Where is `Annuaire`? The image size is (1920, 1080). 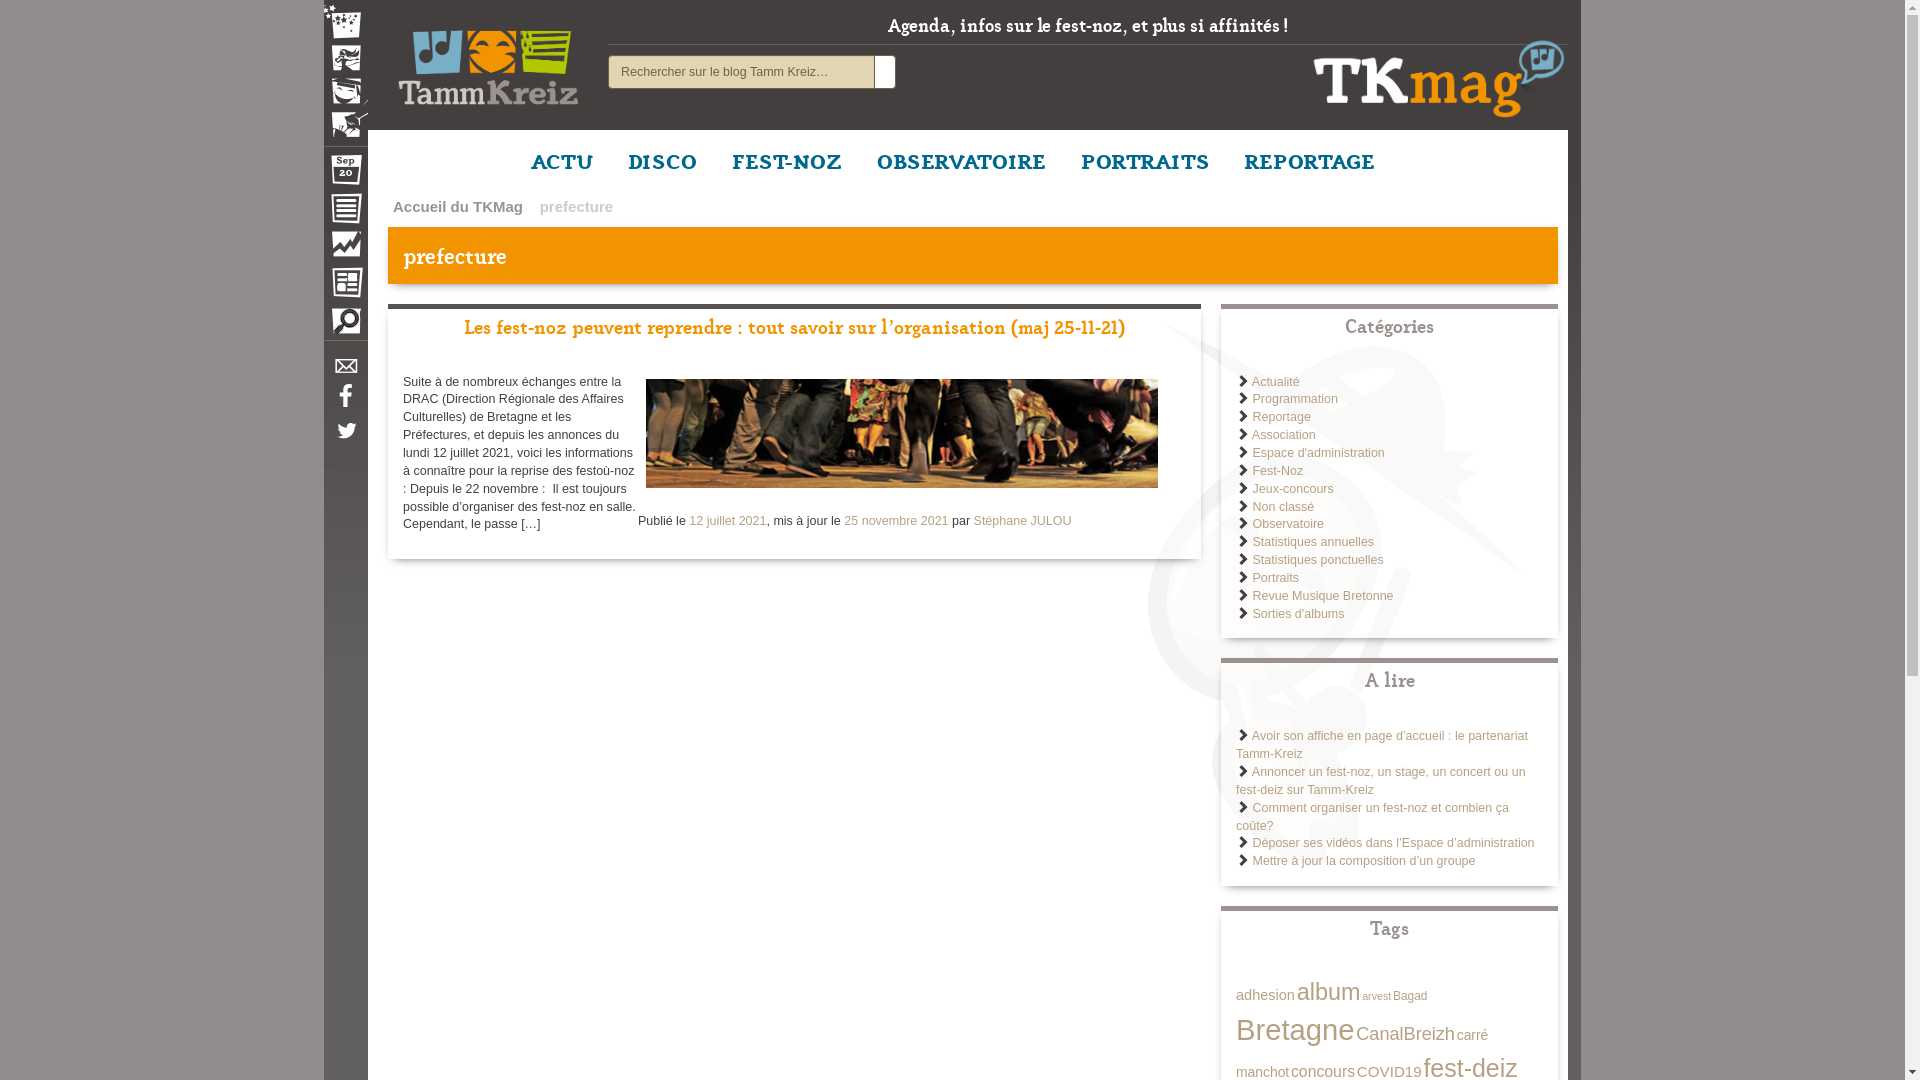
Annuaire is located at coordinates (346, 212).